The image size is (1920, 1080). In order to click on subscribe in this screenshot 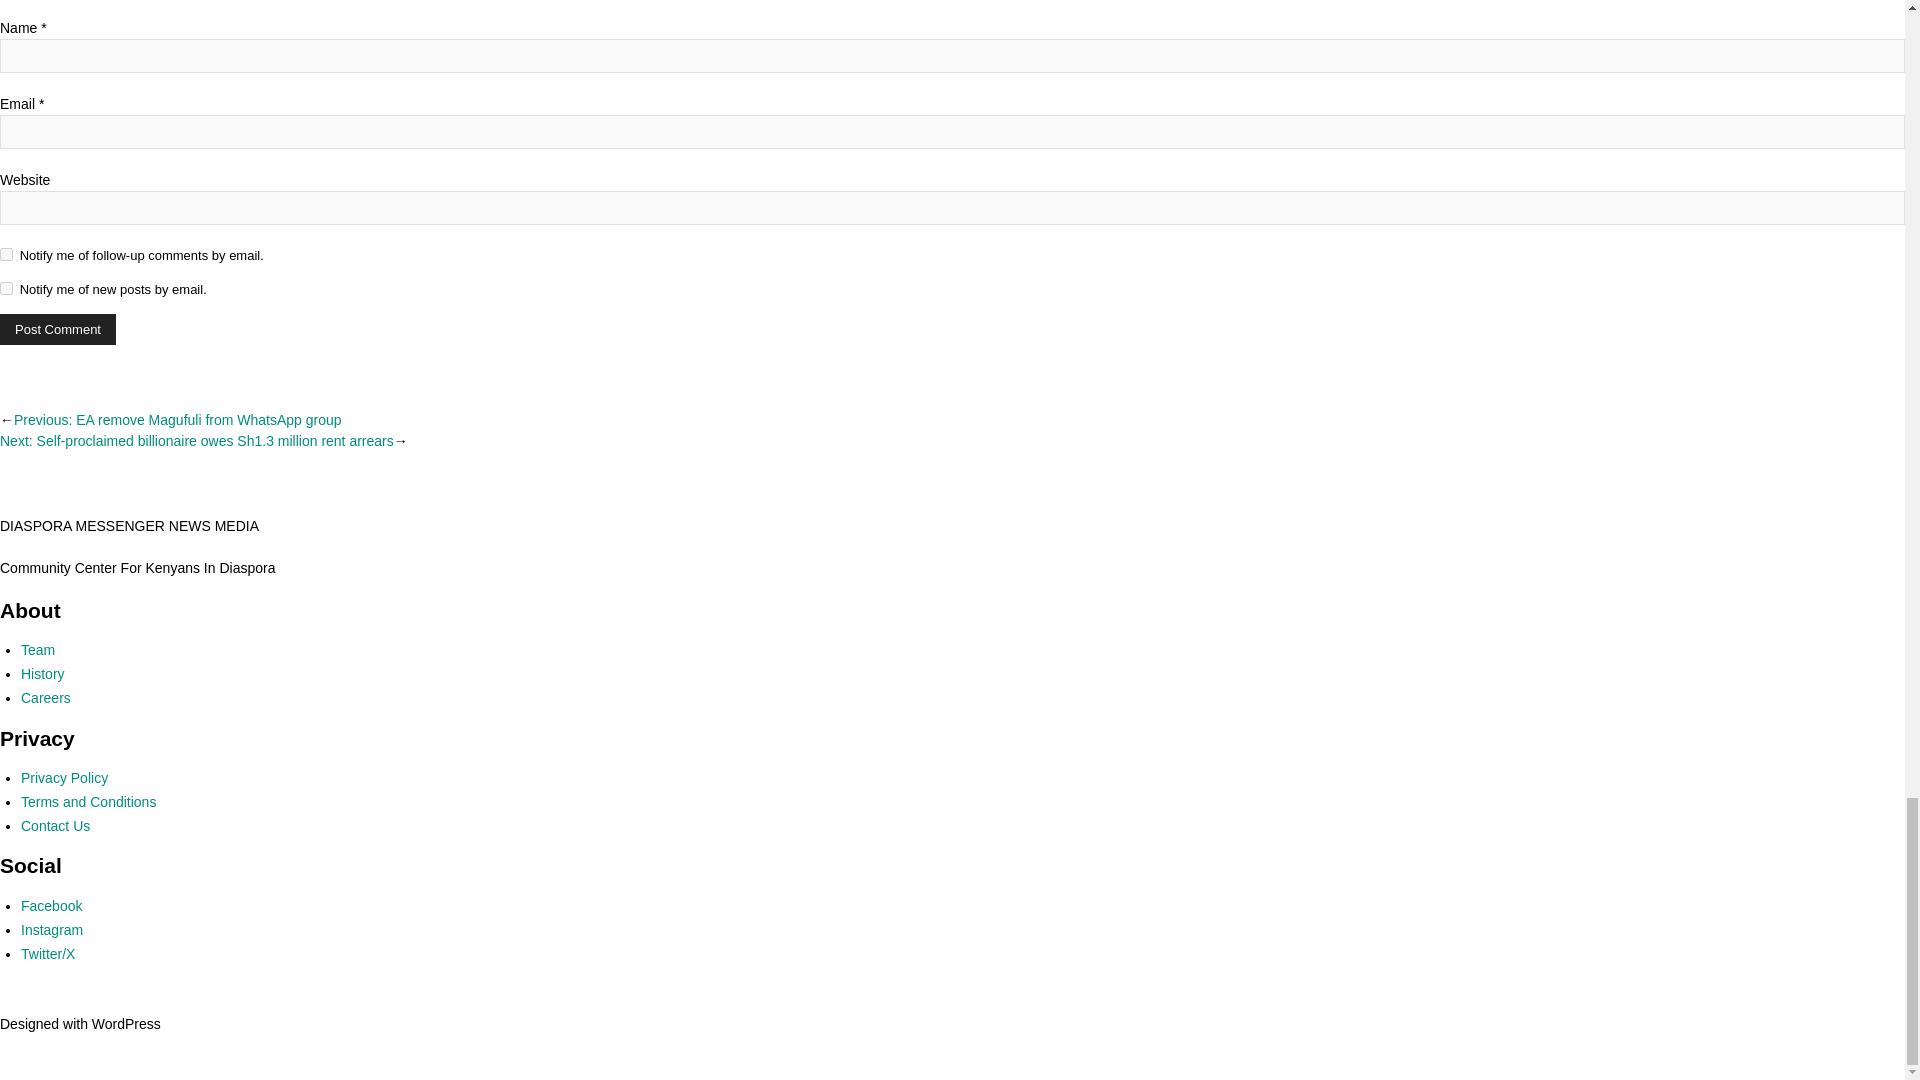, I will do `click(6, 288)`.